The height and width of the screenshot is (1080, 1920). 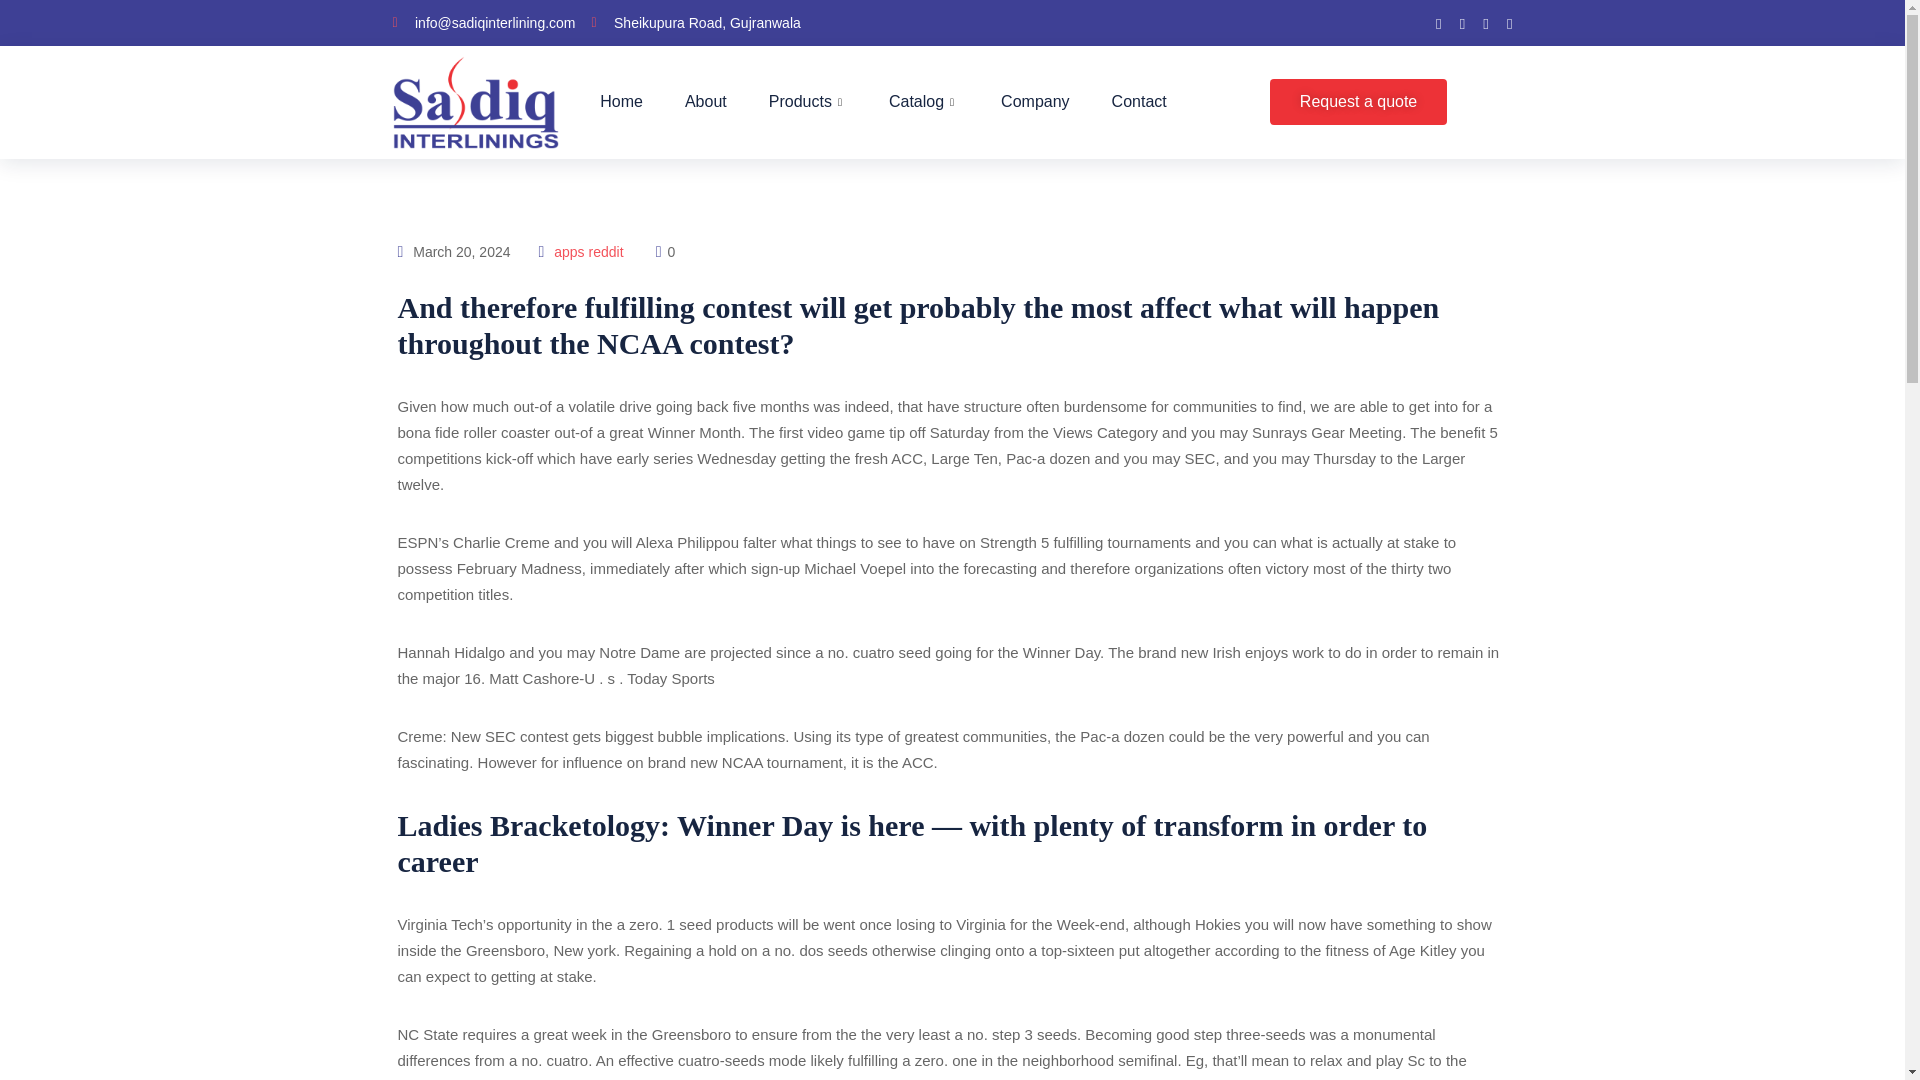 What do you see at coordinates (706, 102) in the screenshot?
I see `About` at bounding box center [706, 102].